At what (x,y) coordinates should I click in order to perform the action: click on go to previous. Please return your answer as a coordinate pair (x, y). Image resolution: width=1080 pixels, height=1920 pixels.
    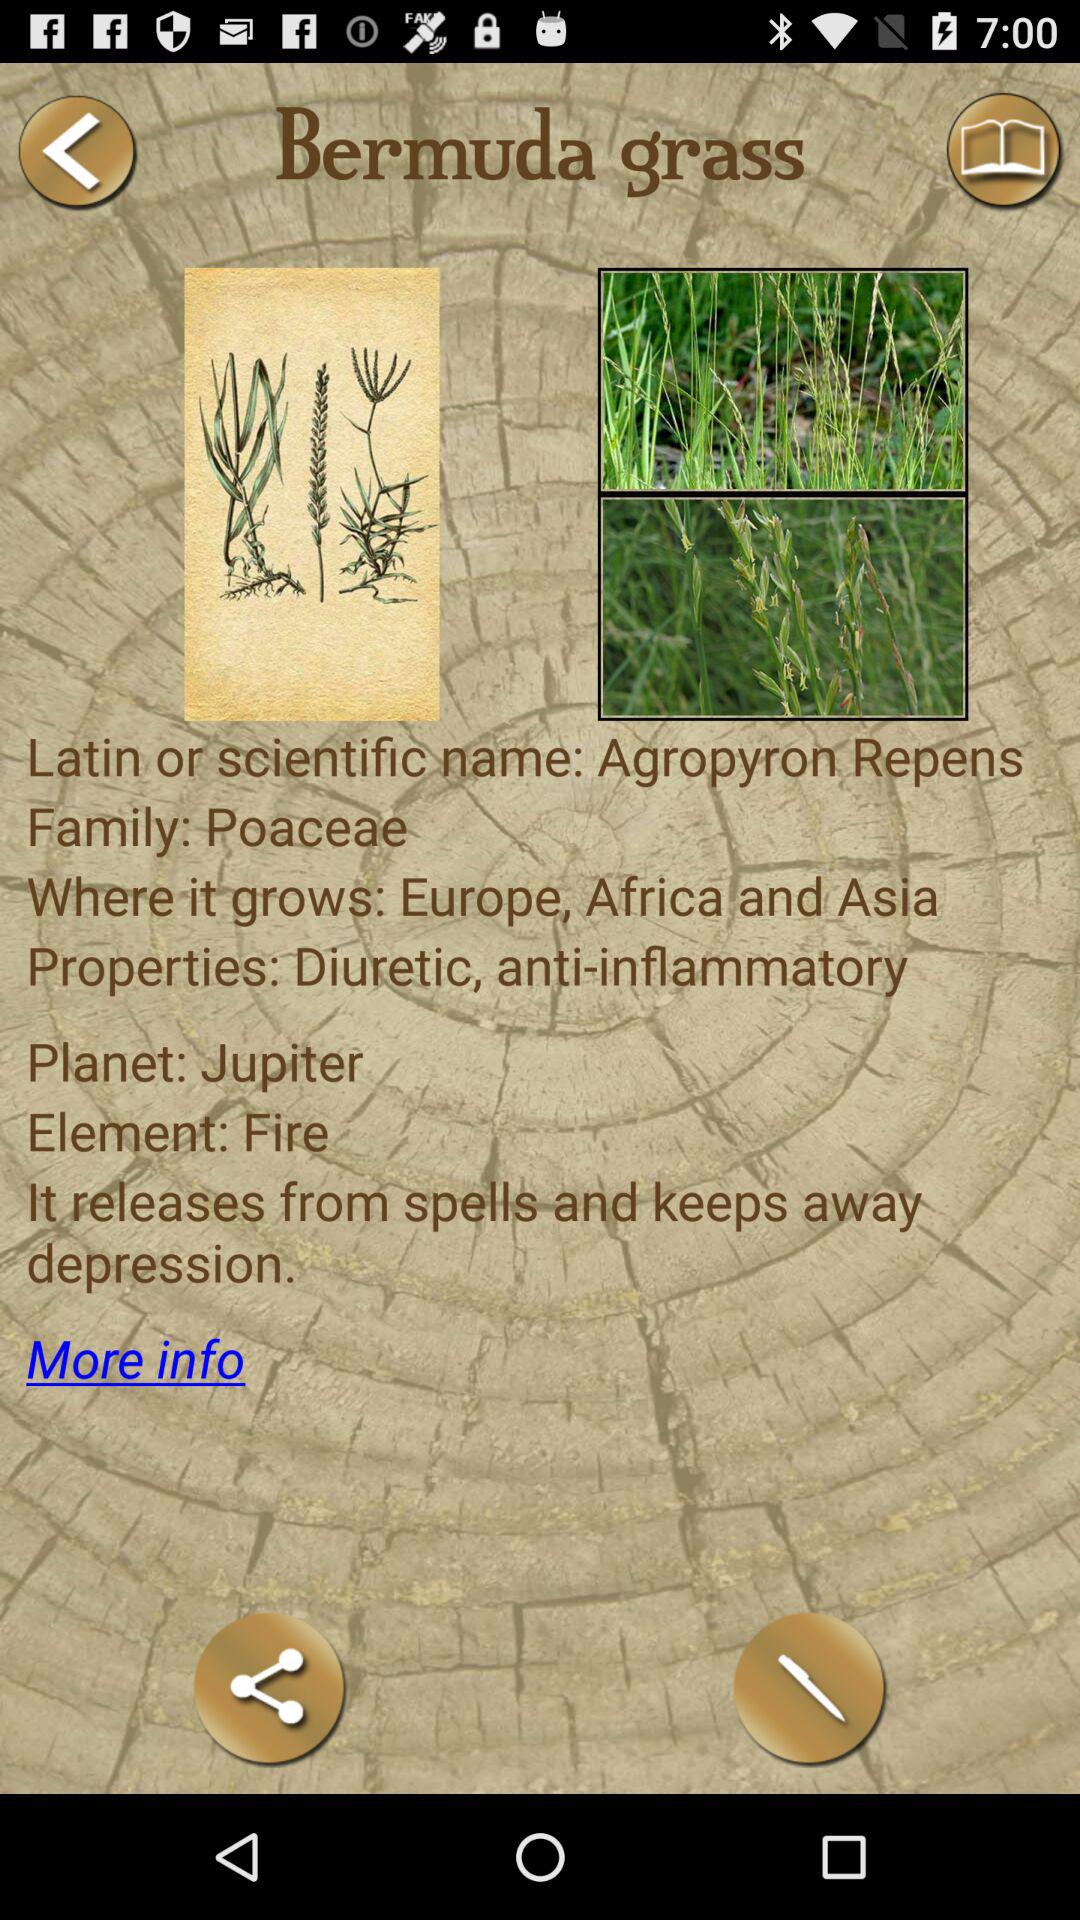
    Looking at the image, I should click on (76, 152).